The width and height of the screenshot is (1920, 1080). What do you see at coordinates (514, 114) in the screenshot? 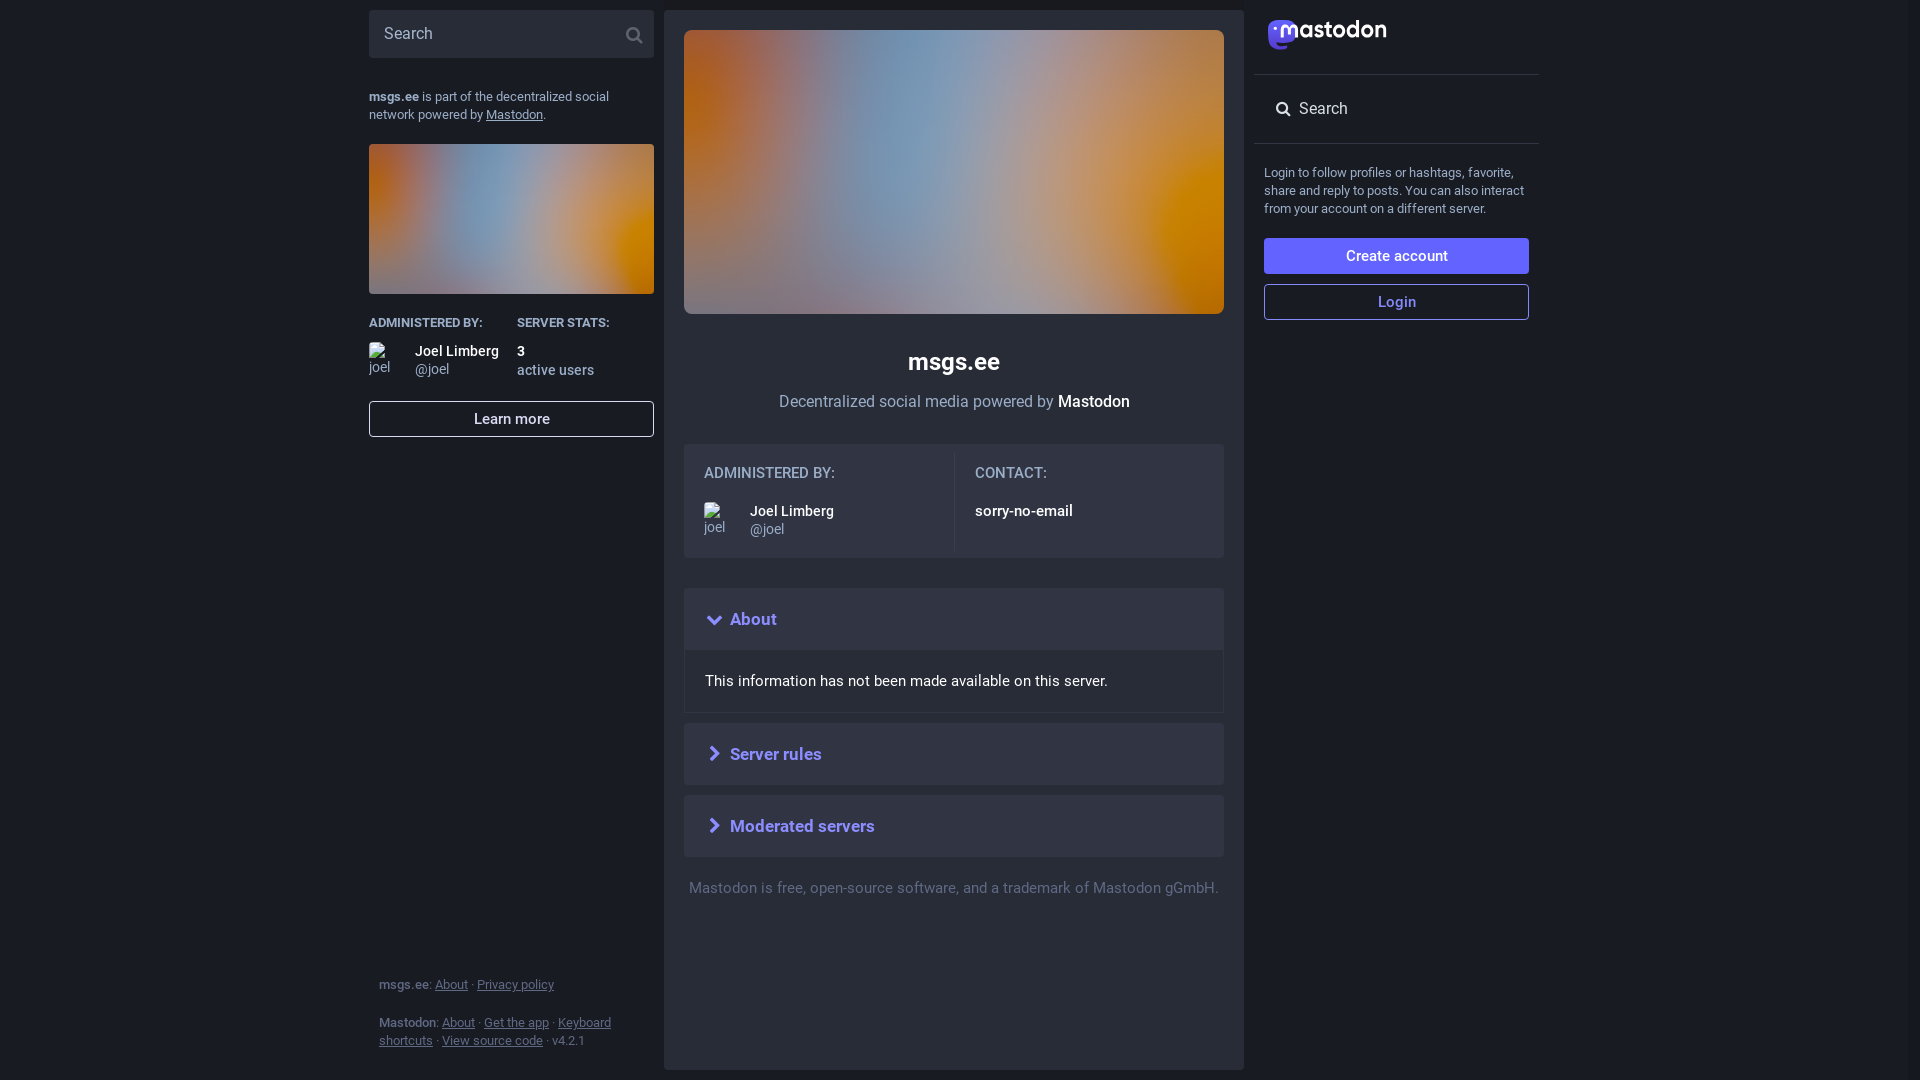
I see `Mastodon` at bounding box center [514, 114].